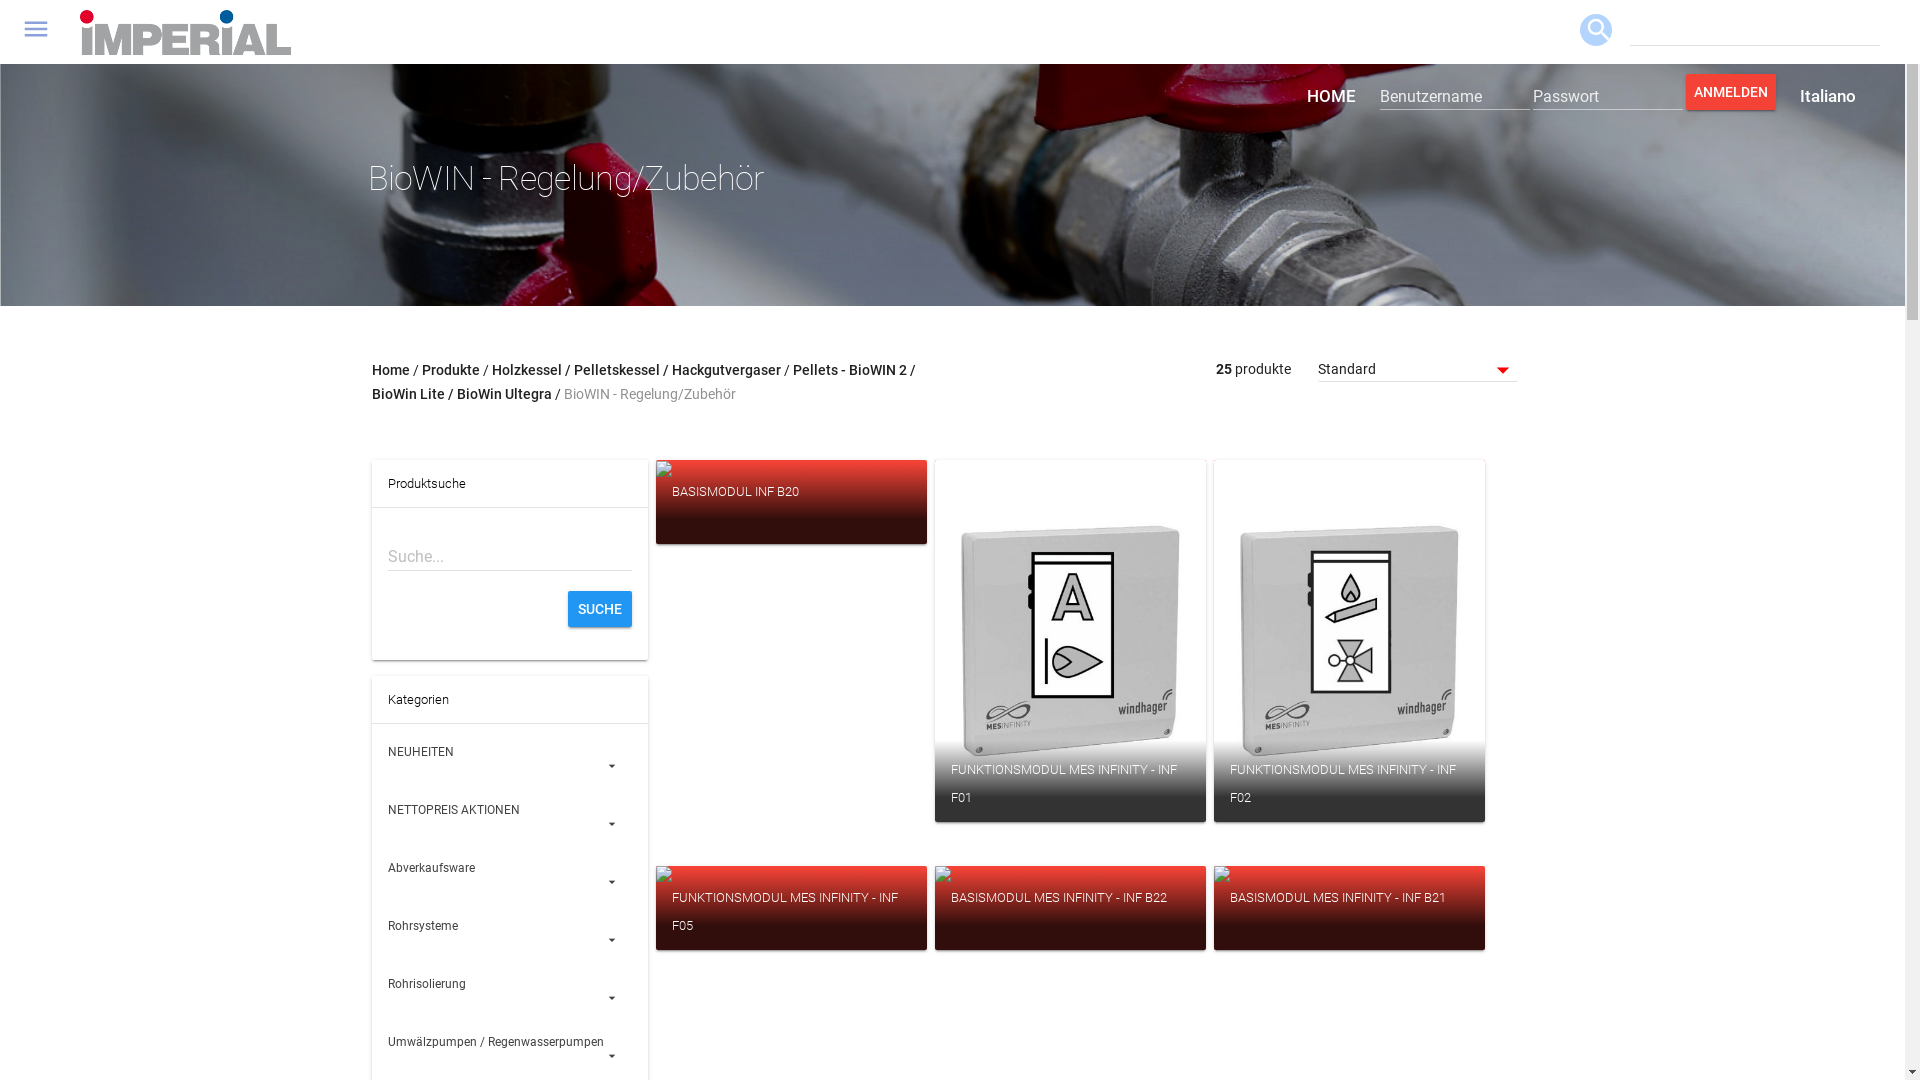 The width and height of the screenshot is (1920, 1080). Describe the element at coordinates (1828, 96) in the screenshot. I see `Italiano` at that location.